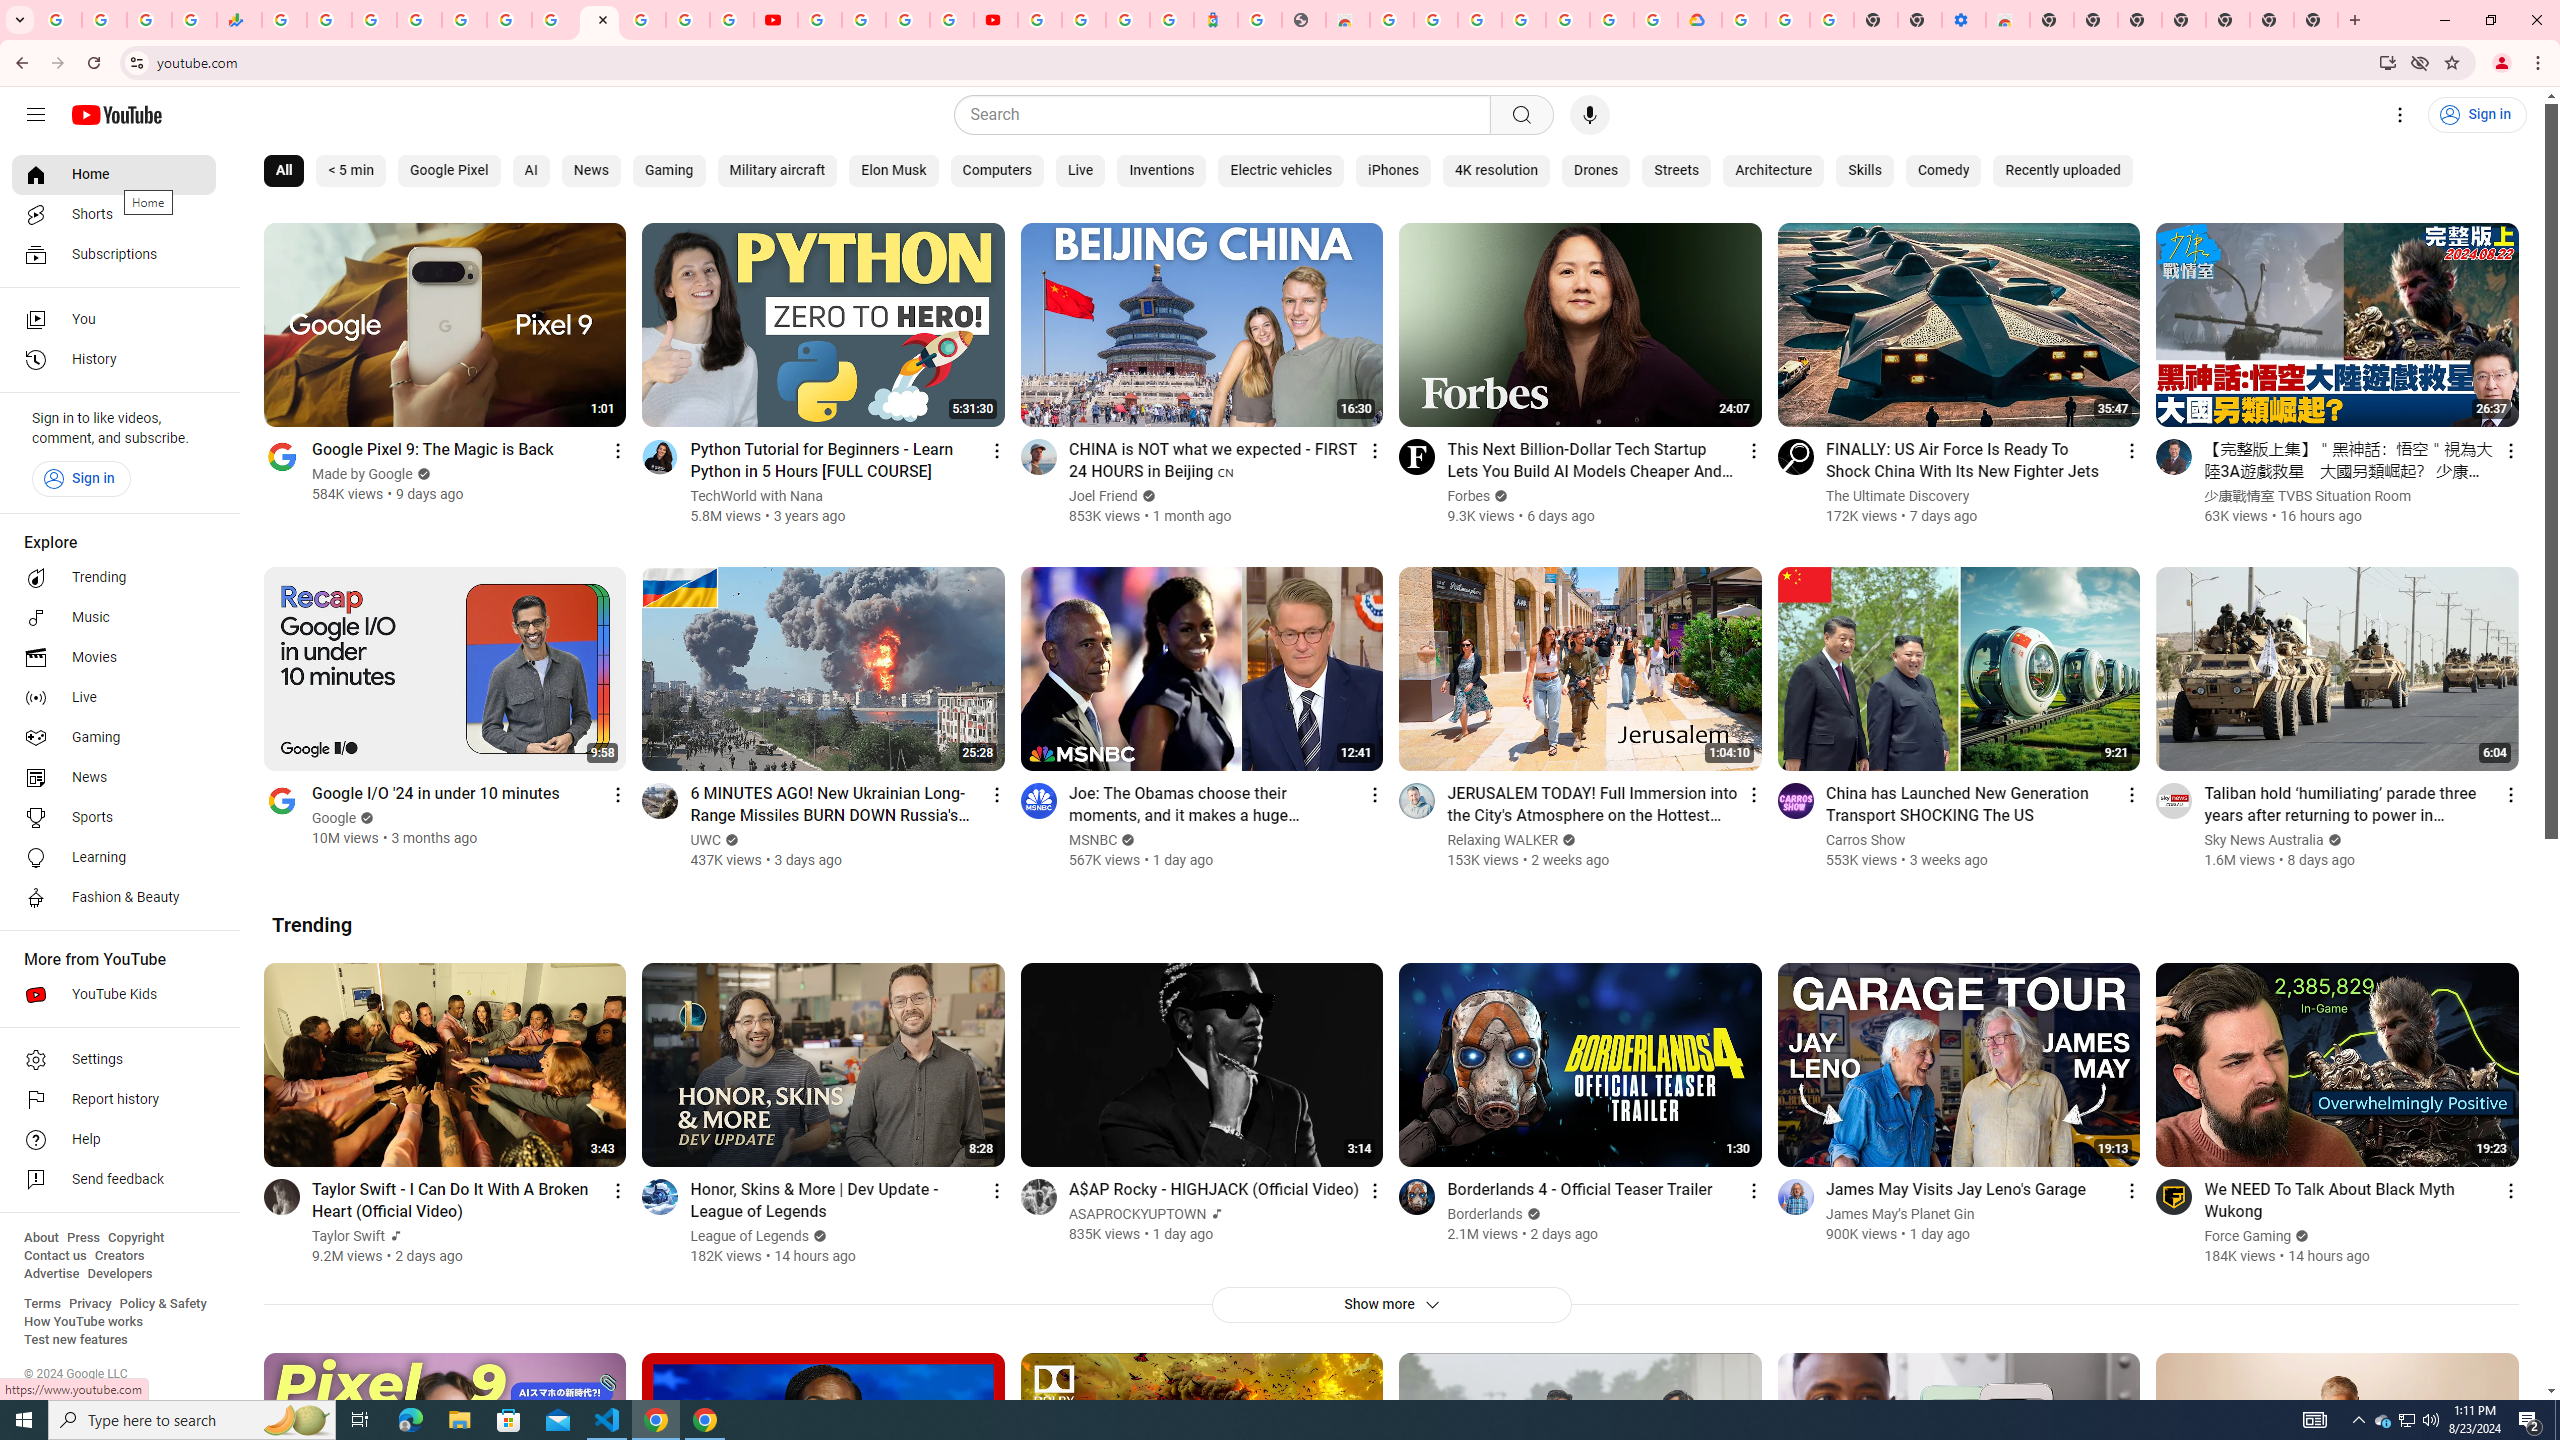 This screenshot has height=1440, width=2560. Describe the element at coordinates (114, 617) in the screenshot. I see `Music` at that location.